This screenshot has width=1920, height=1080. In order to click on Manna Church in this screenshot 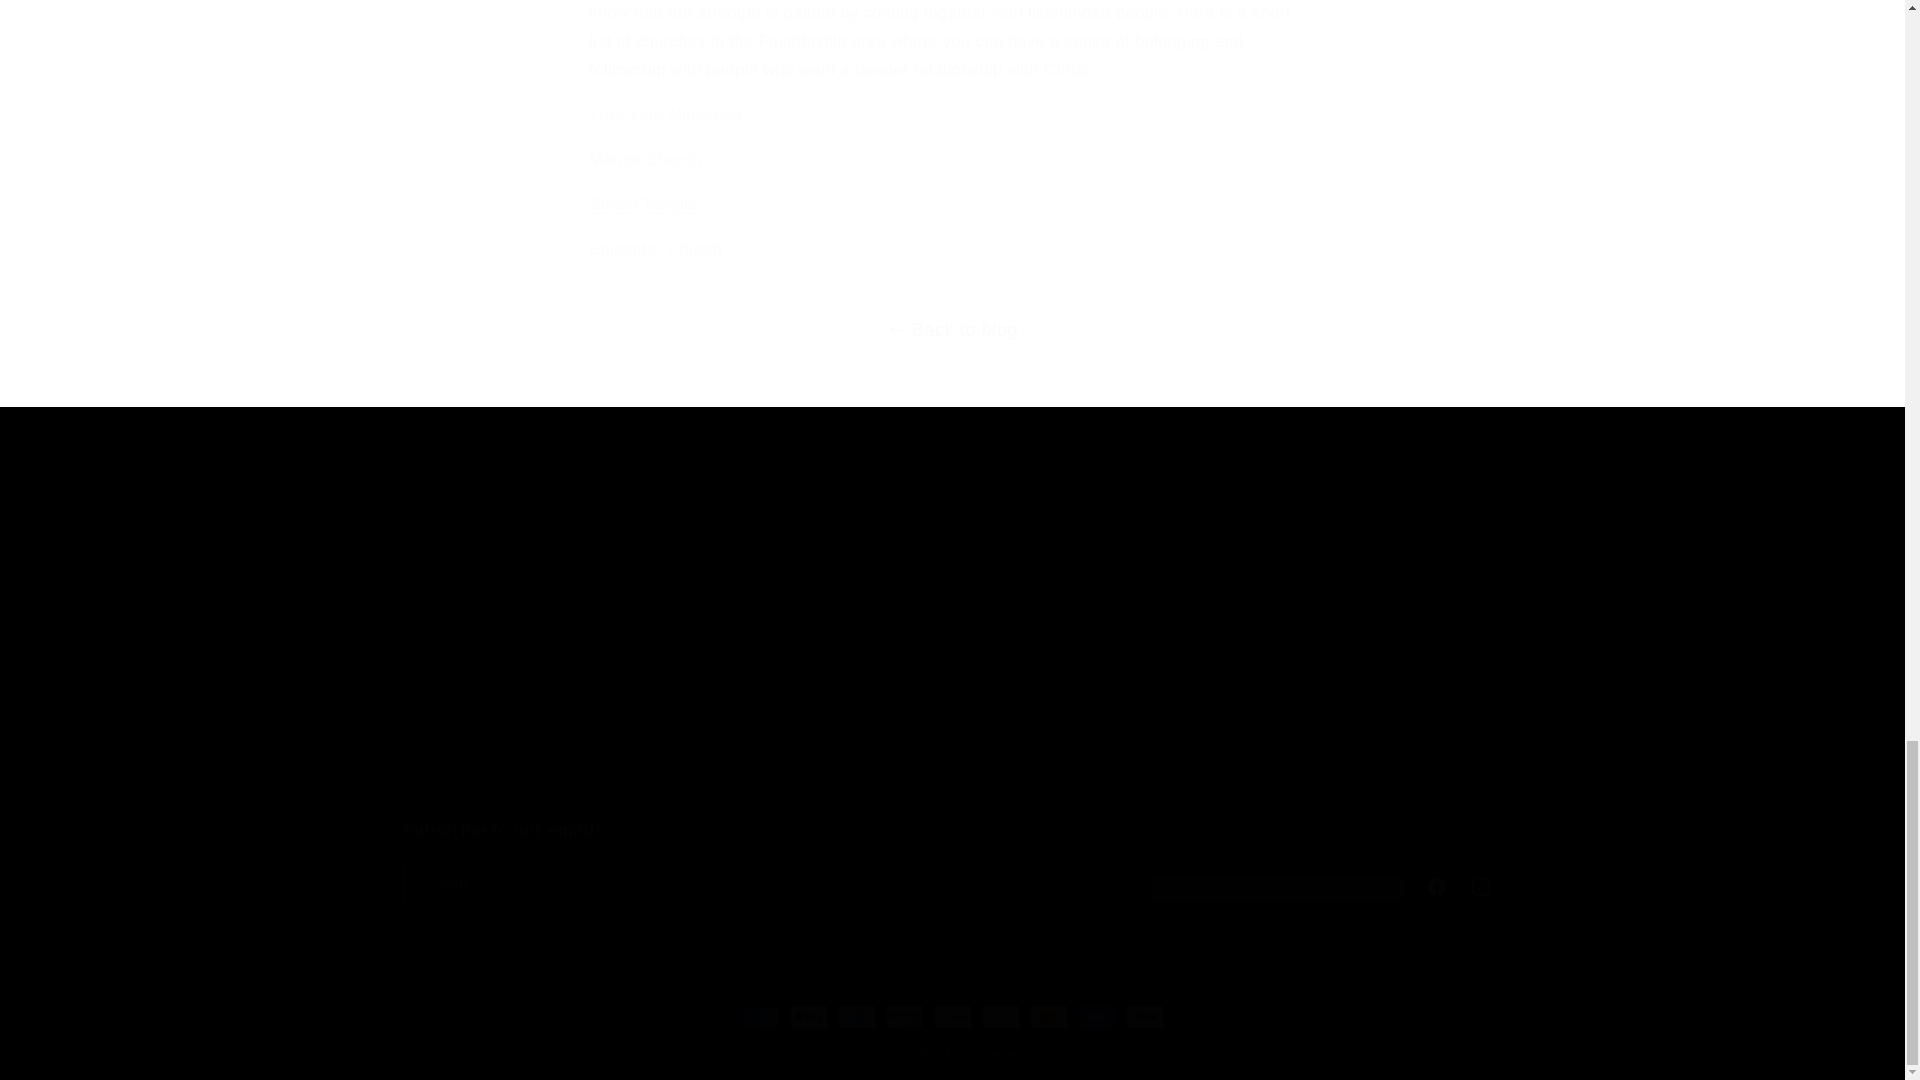, I will do `click(951, 862)`.